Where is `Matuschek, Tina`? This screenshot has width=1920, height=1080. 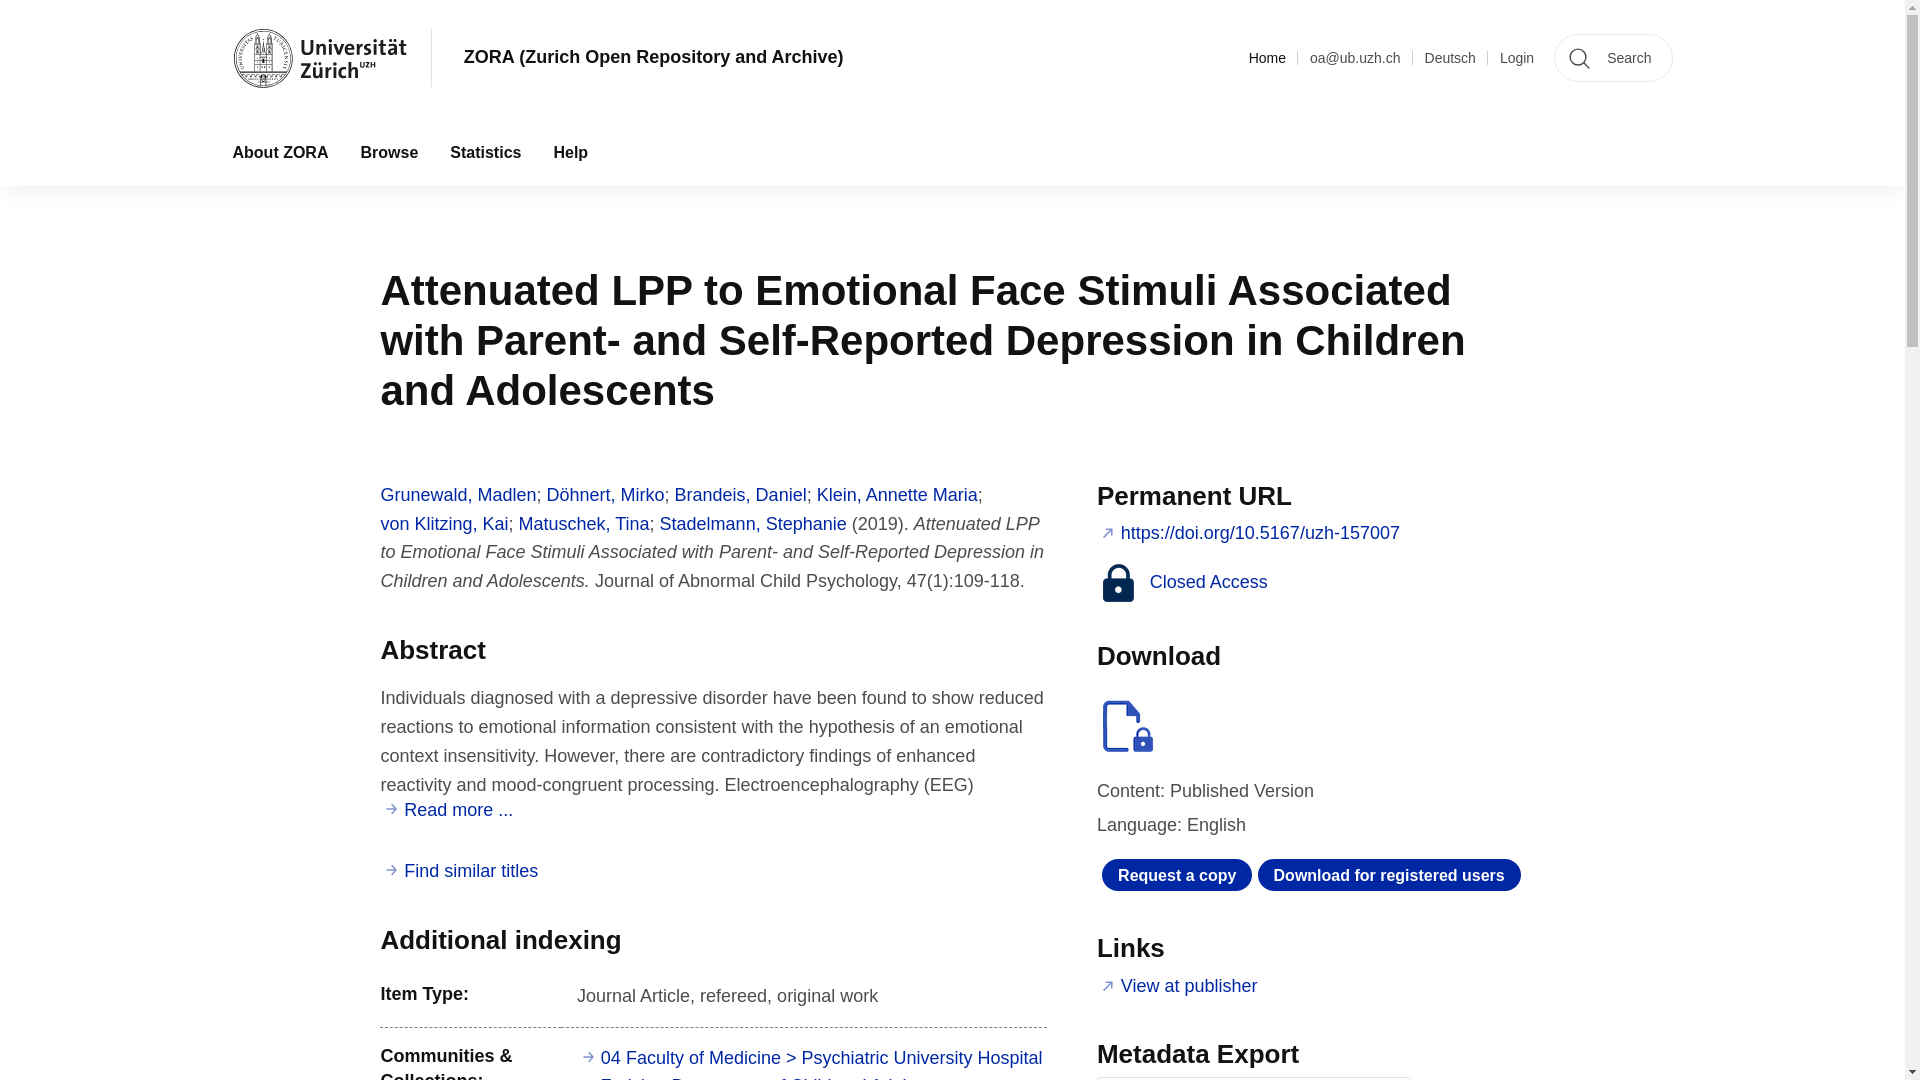
Matuschek, Tina is located at coordinates (583, 524).